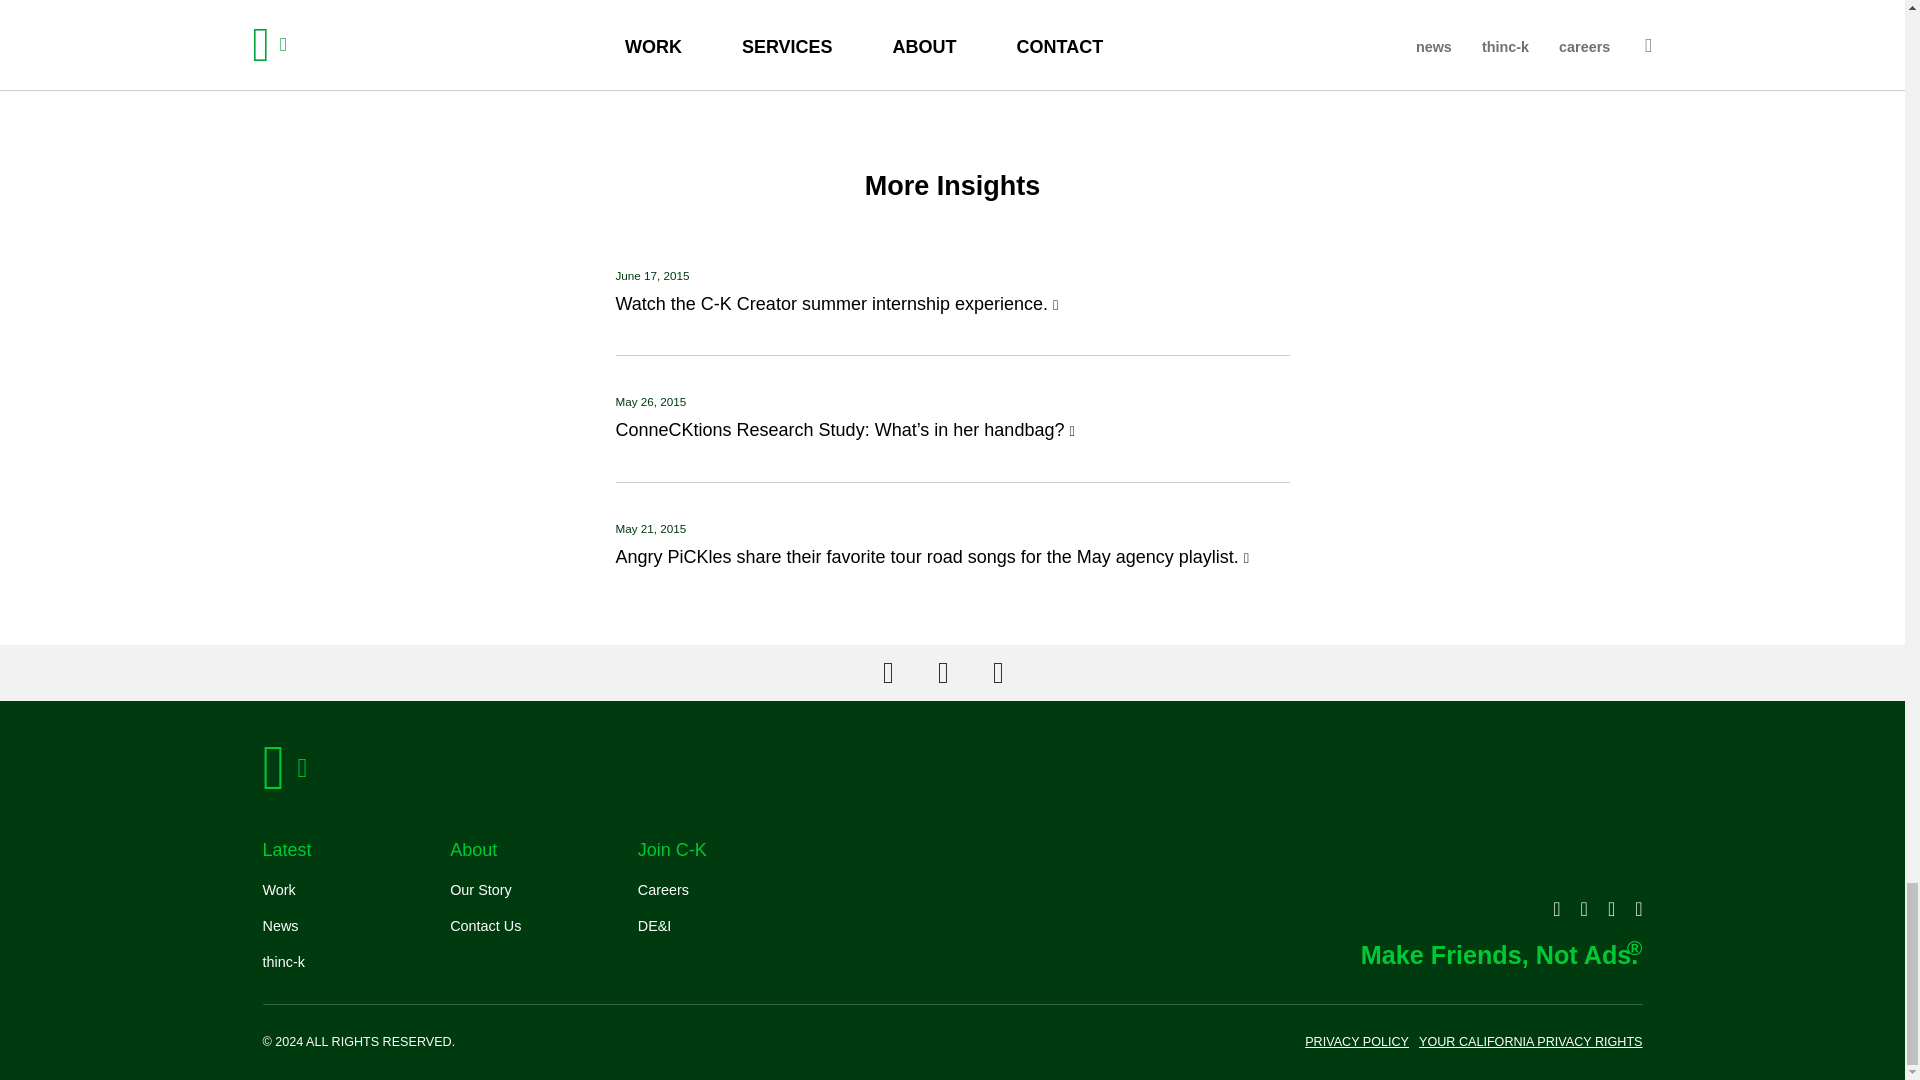 This screenshot has height=1080, width=1920. I want to click on Diversity and Inclusion, so click(654, 926).